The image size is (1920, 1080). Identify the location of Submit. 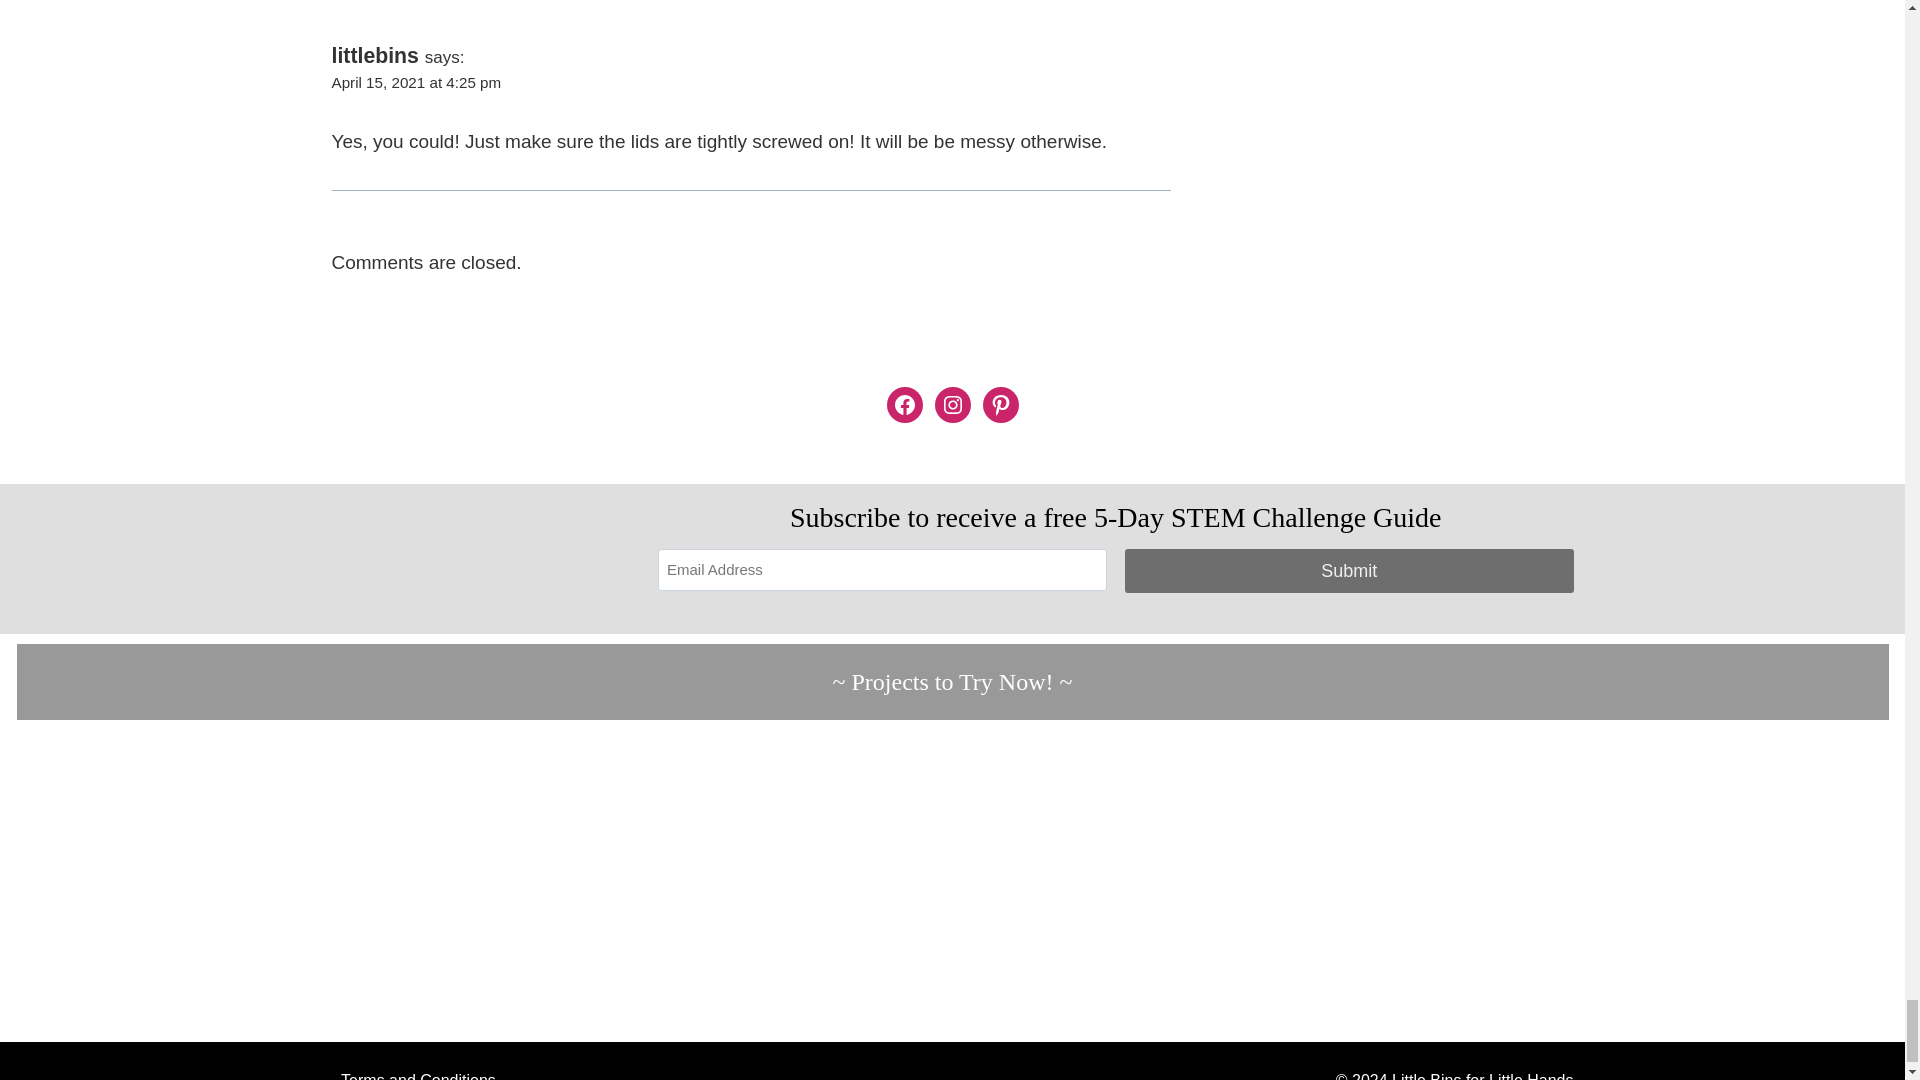
(1350, 570).